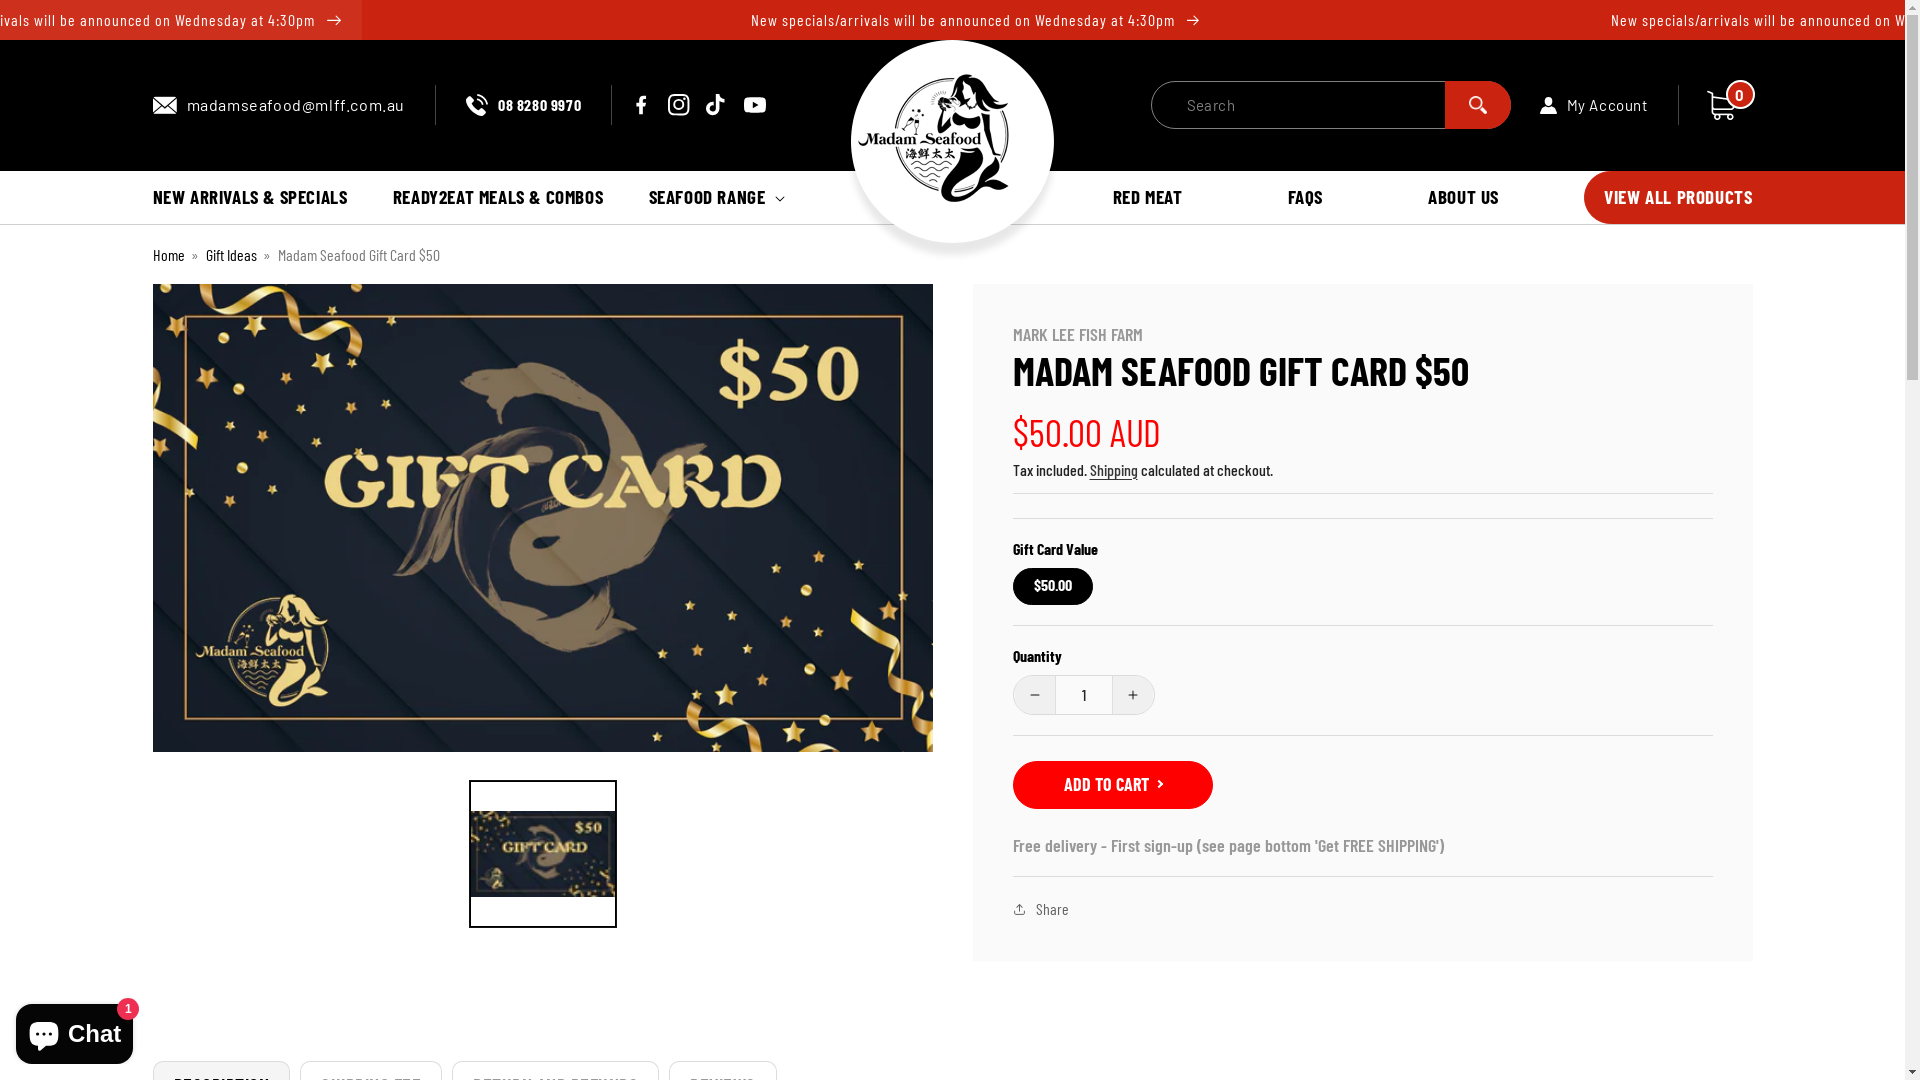  I want to click on TikTok, so click(717, 105).